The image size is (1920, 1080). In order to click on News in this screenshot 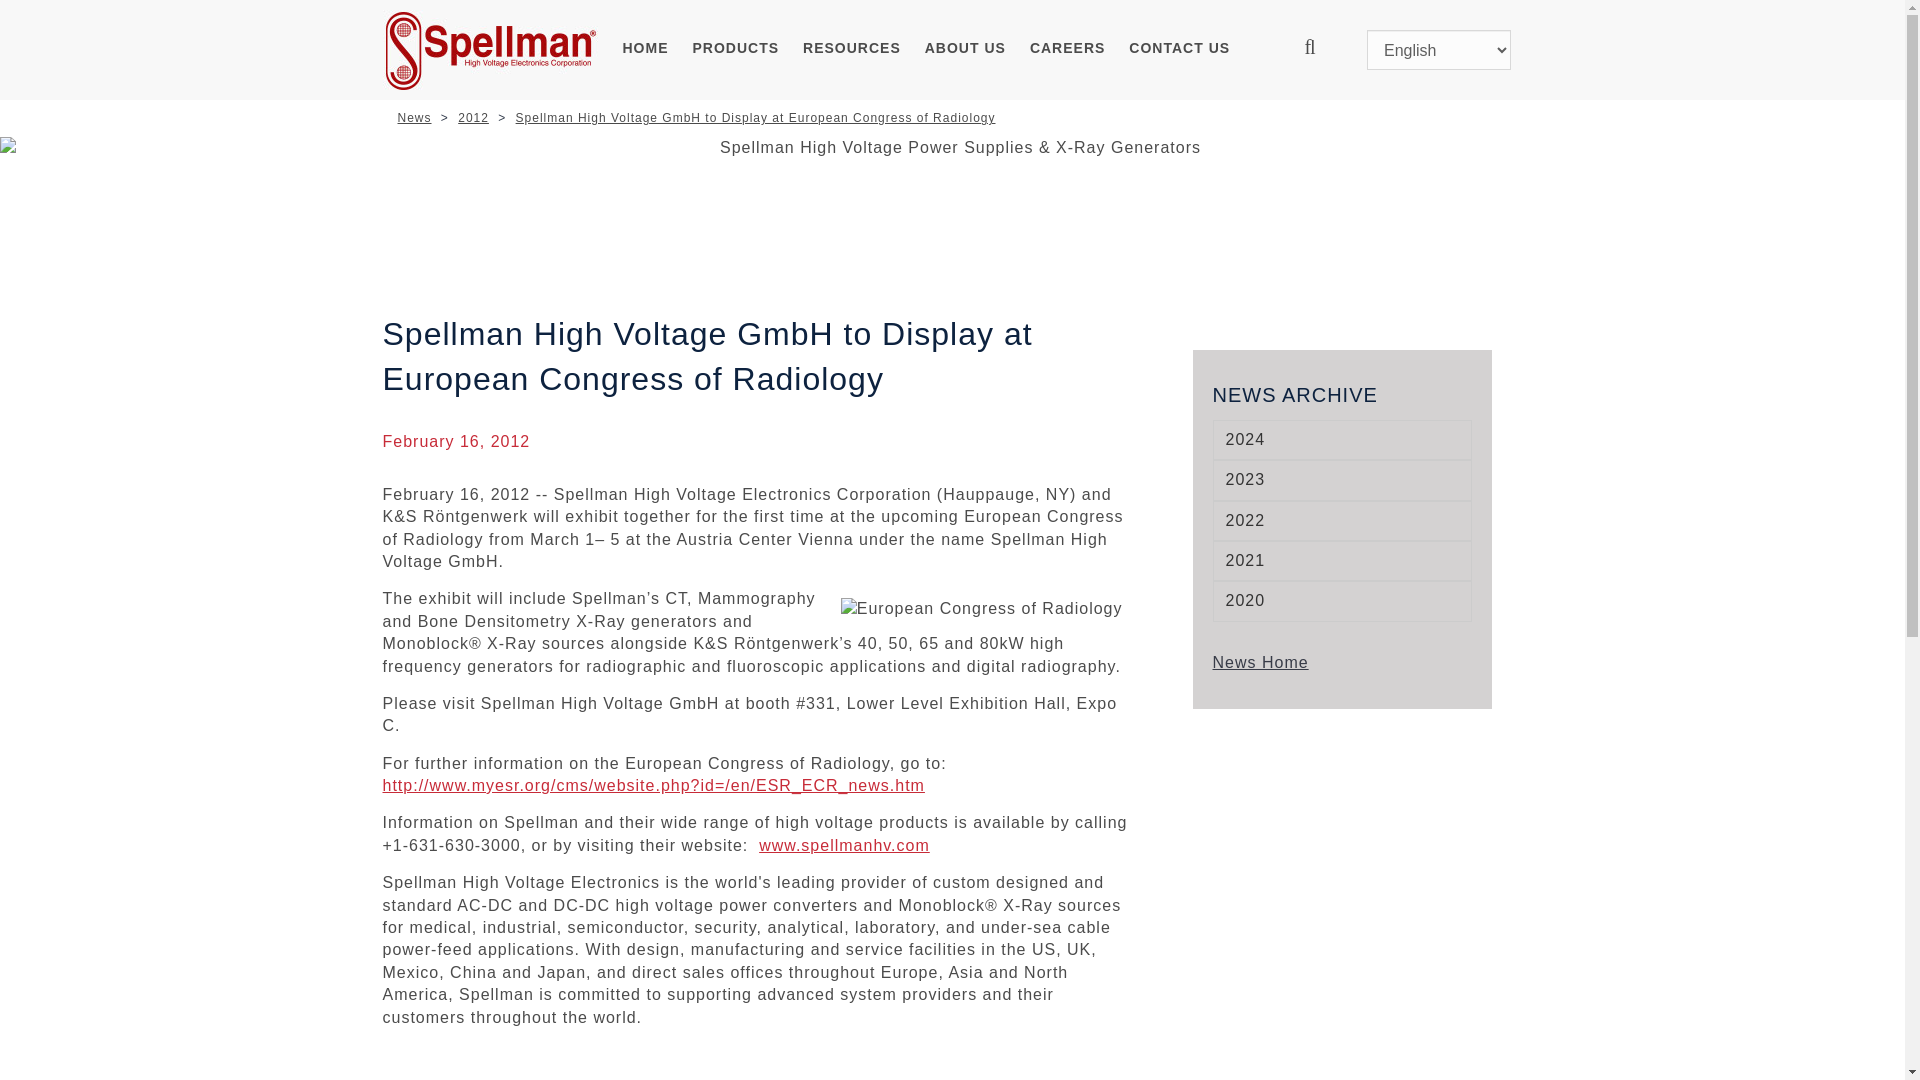, I will do `click(414, 118)`.